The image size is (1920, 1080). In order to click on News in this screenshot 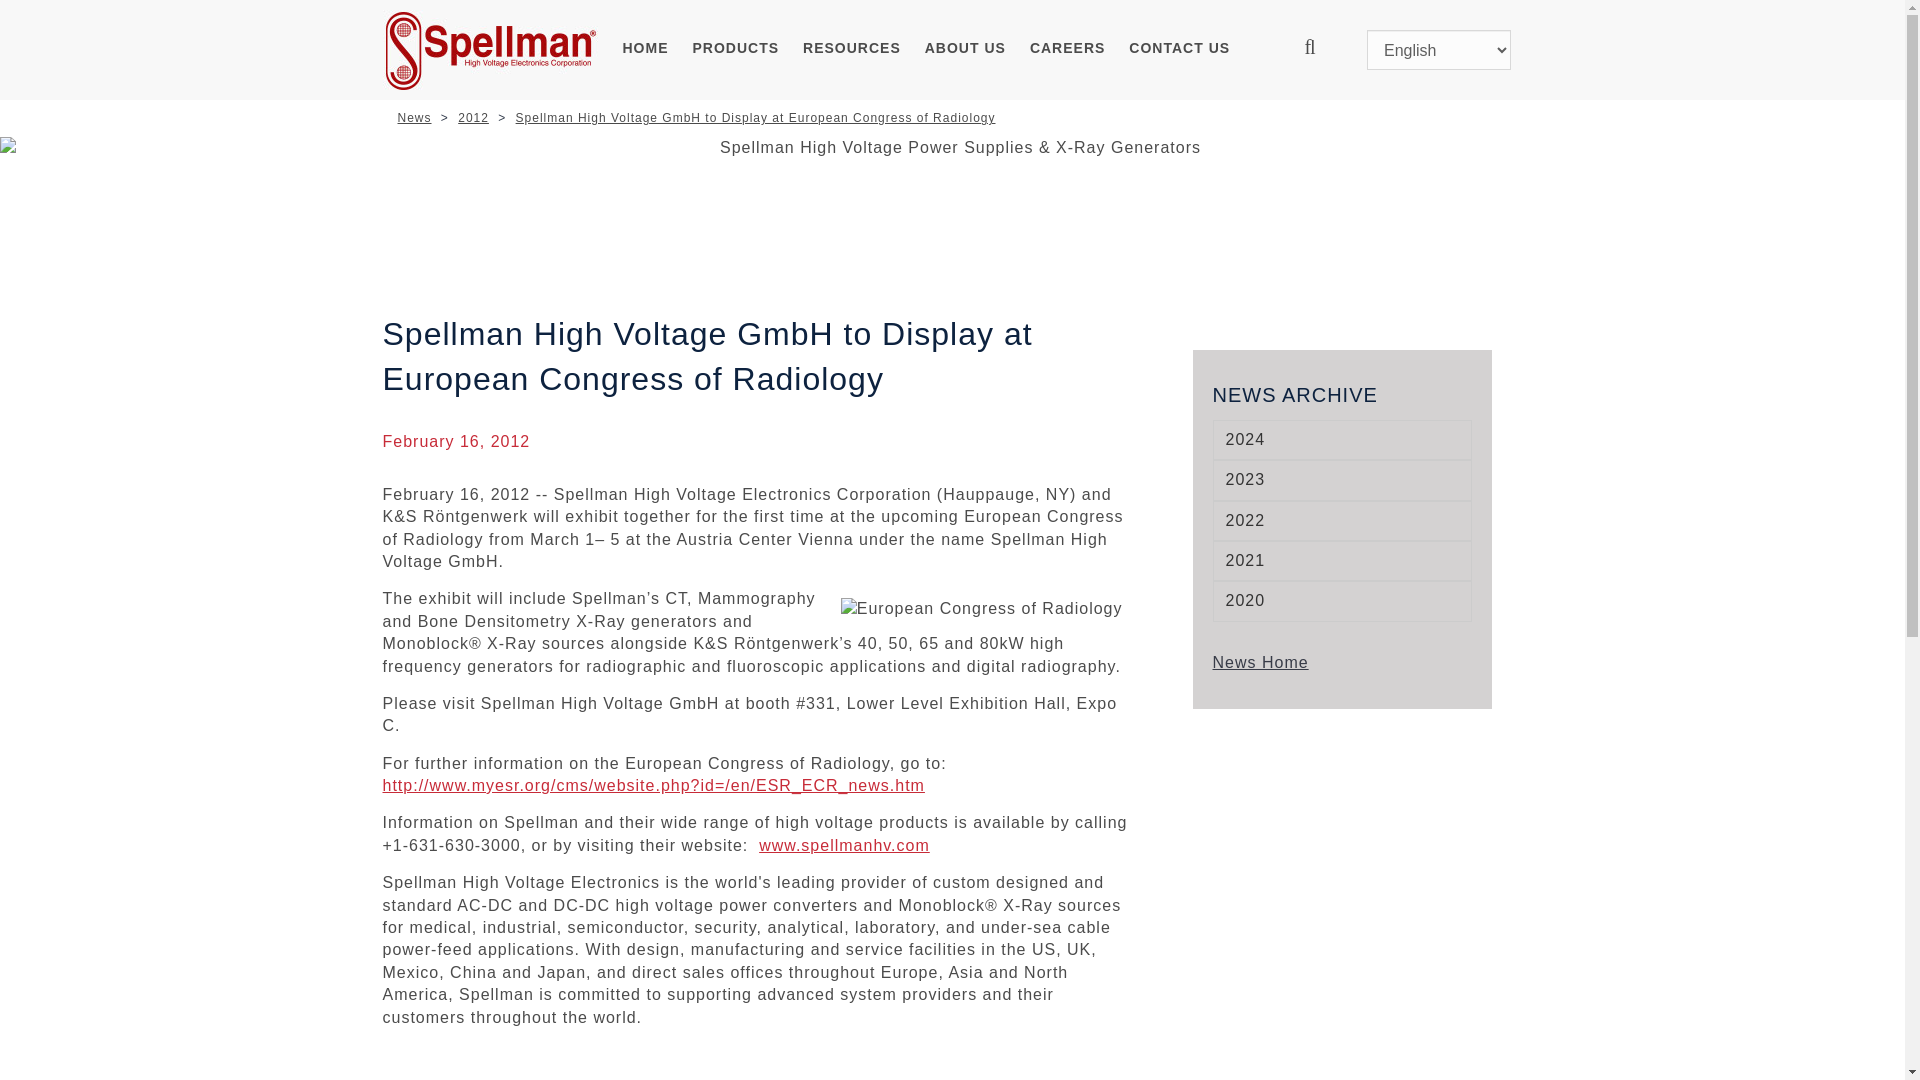, I will do `click(414, 118)`.